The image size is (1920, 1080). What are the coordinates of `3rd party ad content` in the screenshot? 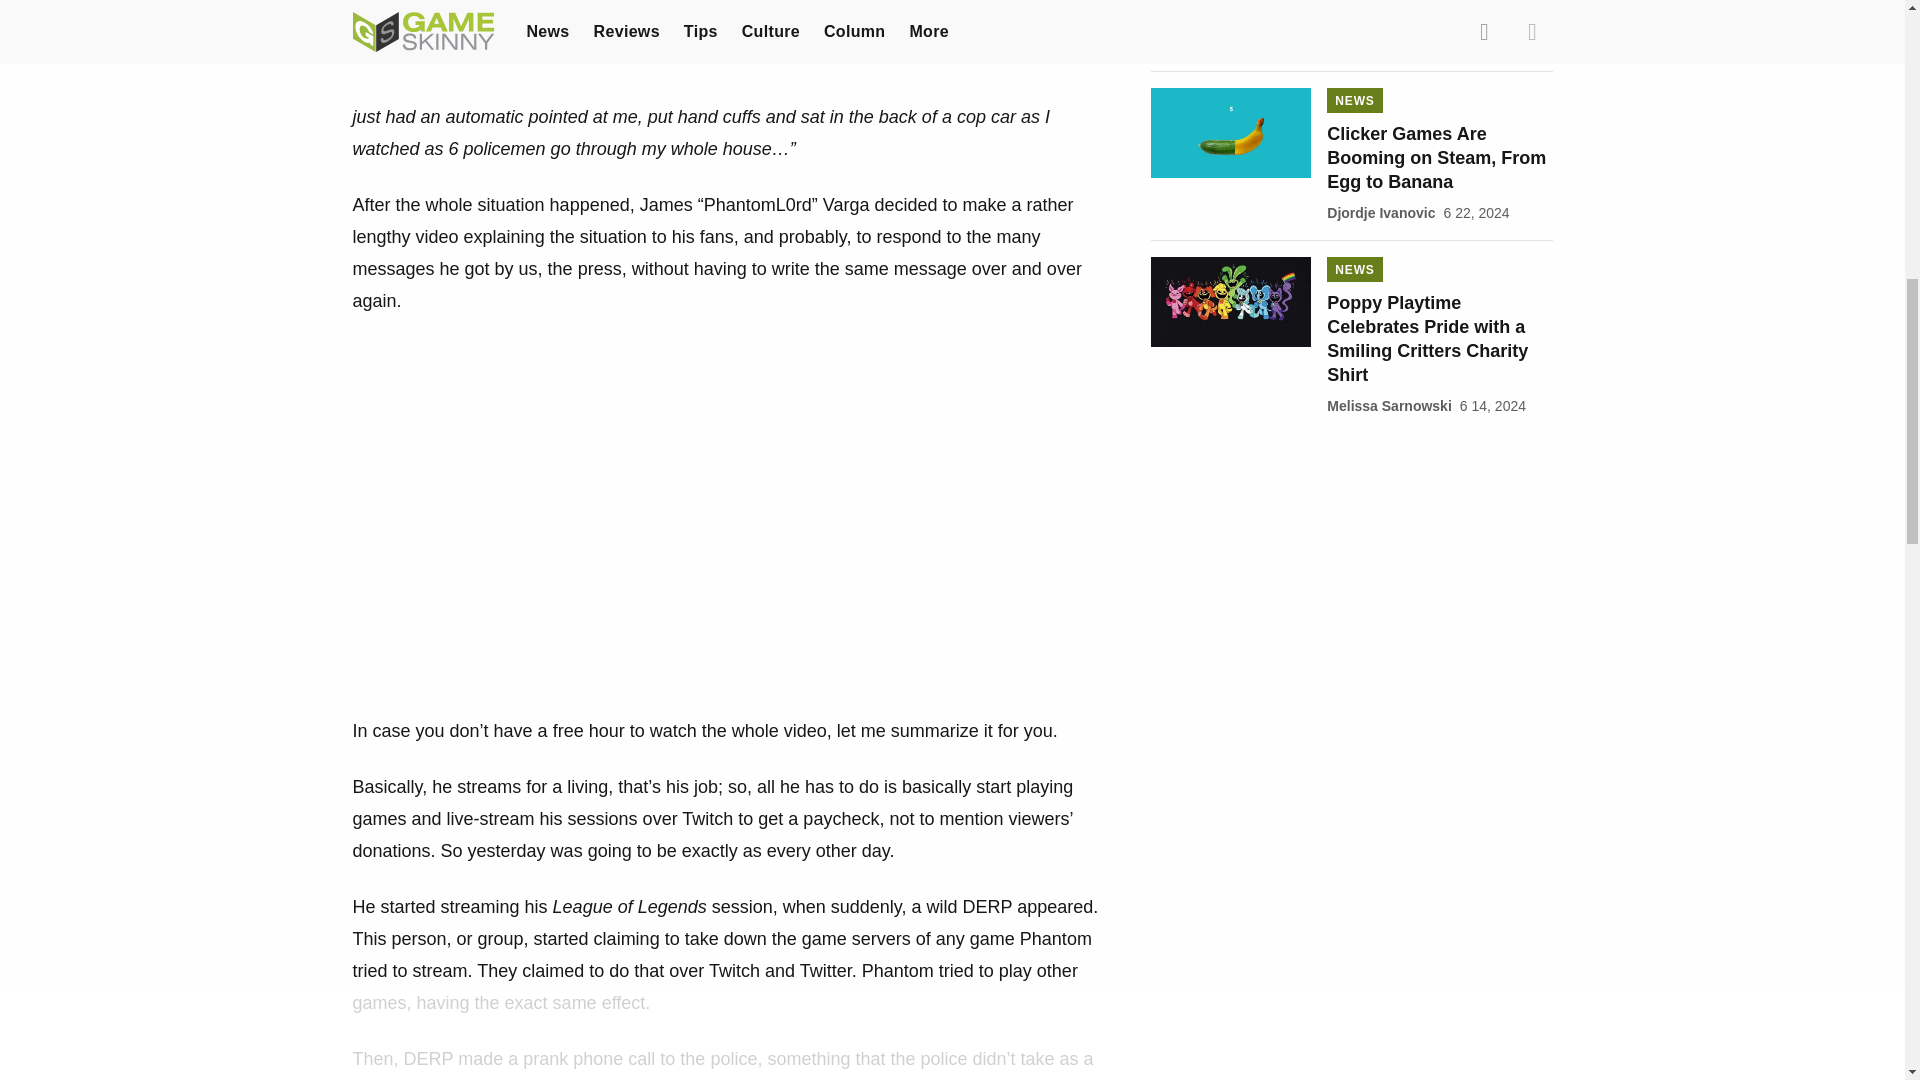 It's located at (1351, 558).